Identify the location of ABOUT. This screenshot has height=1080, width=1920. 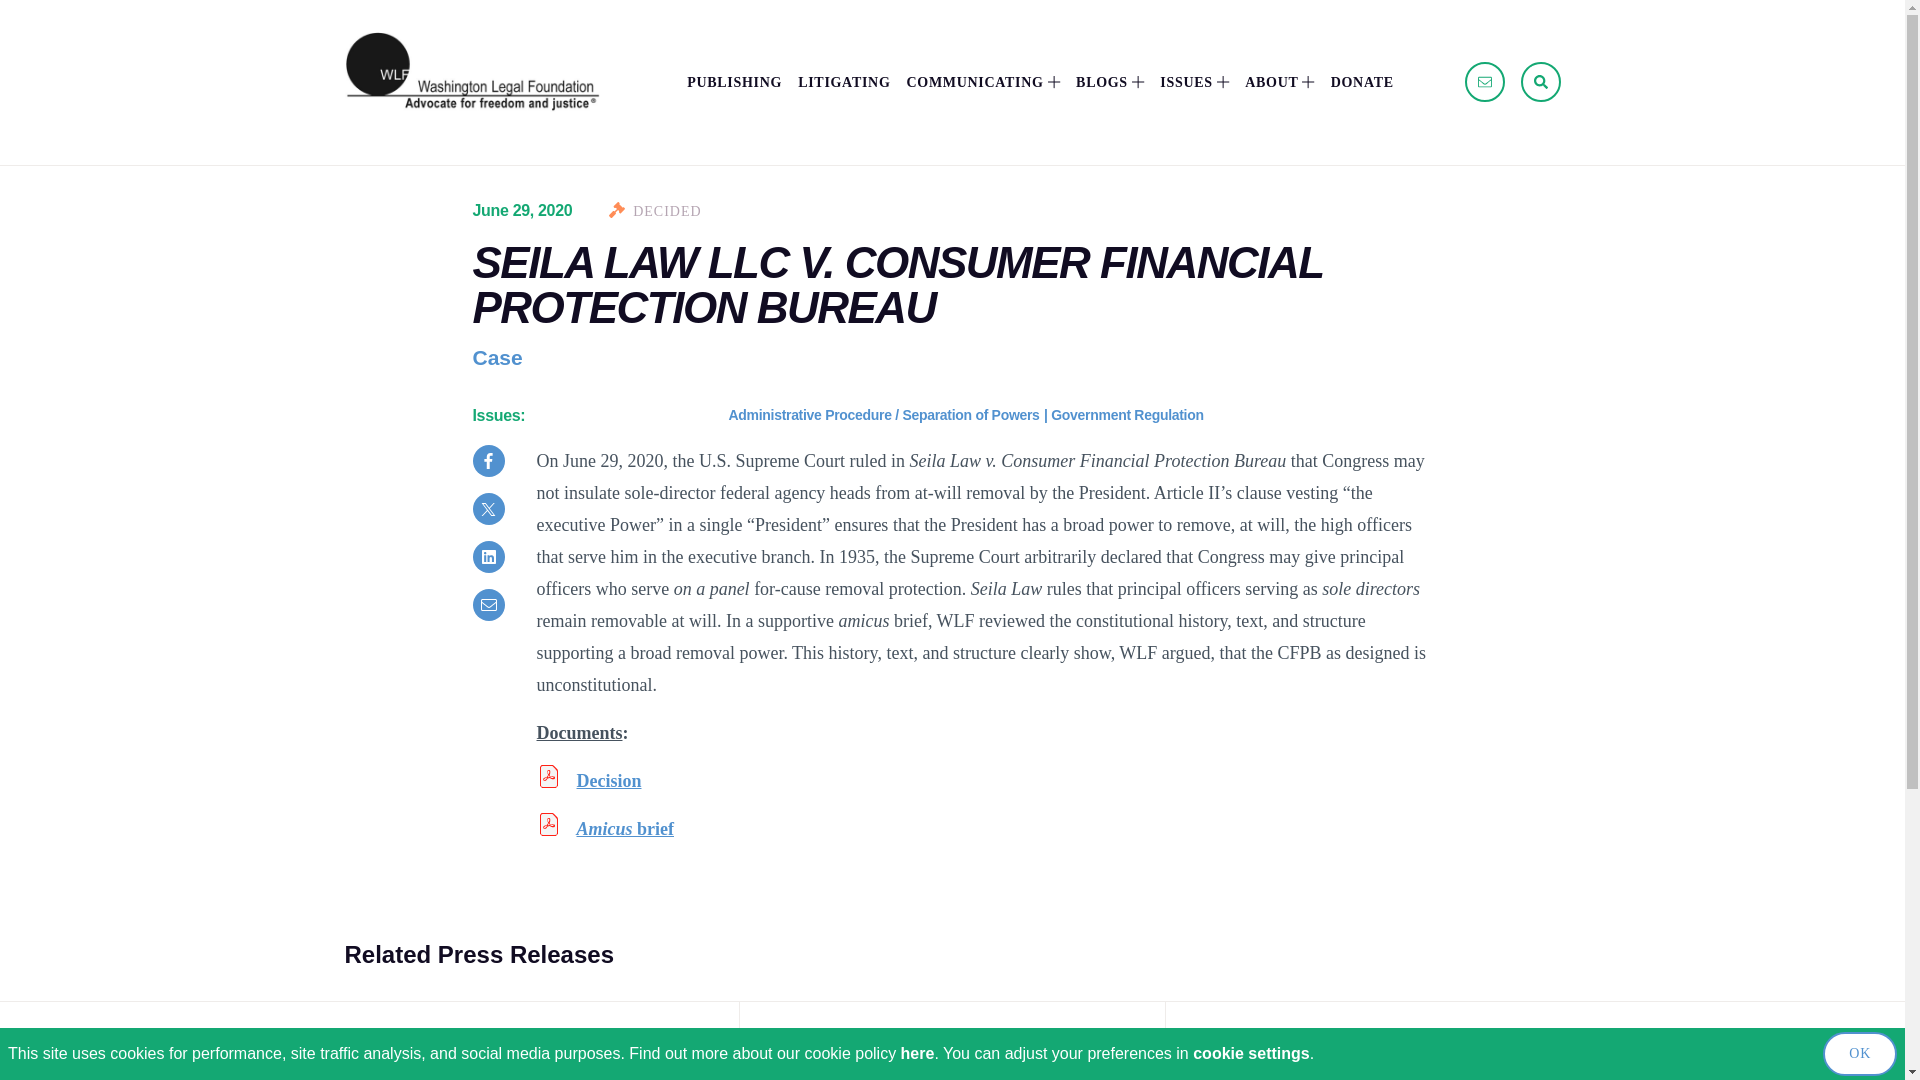
(1278, 82).